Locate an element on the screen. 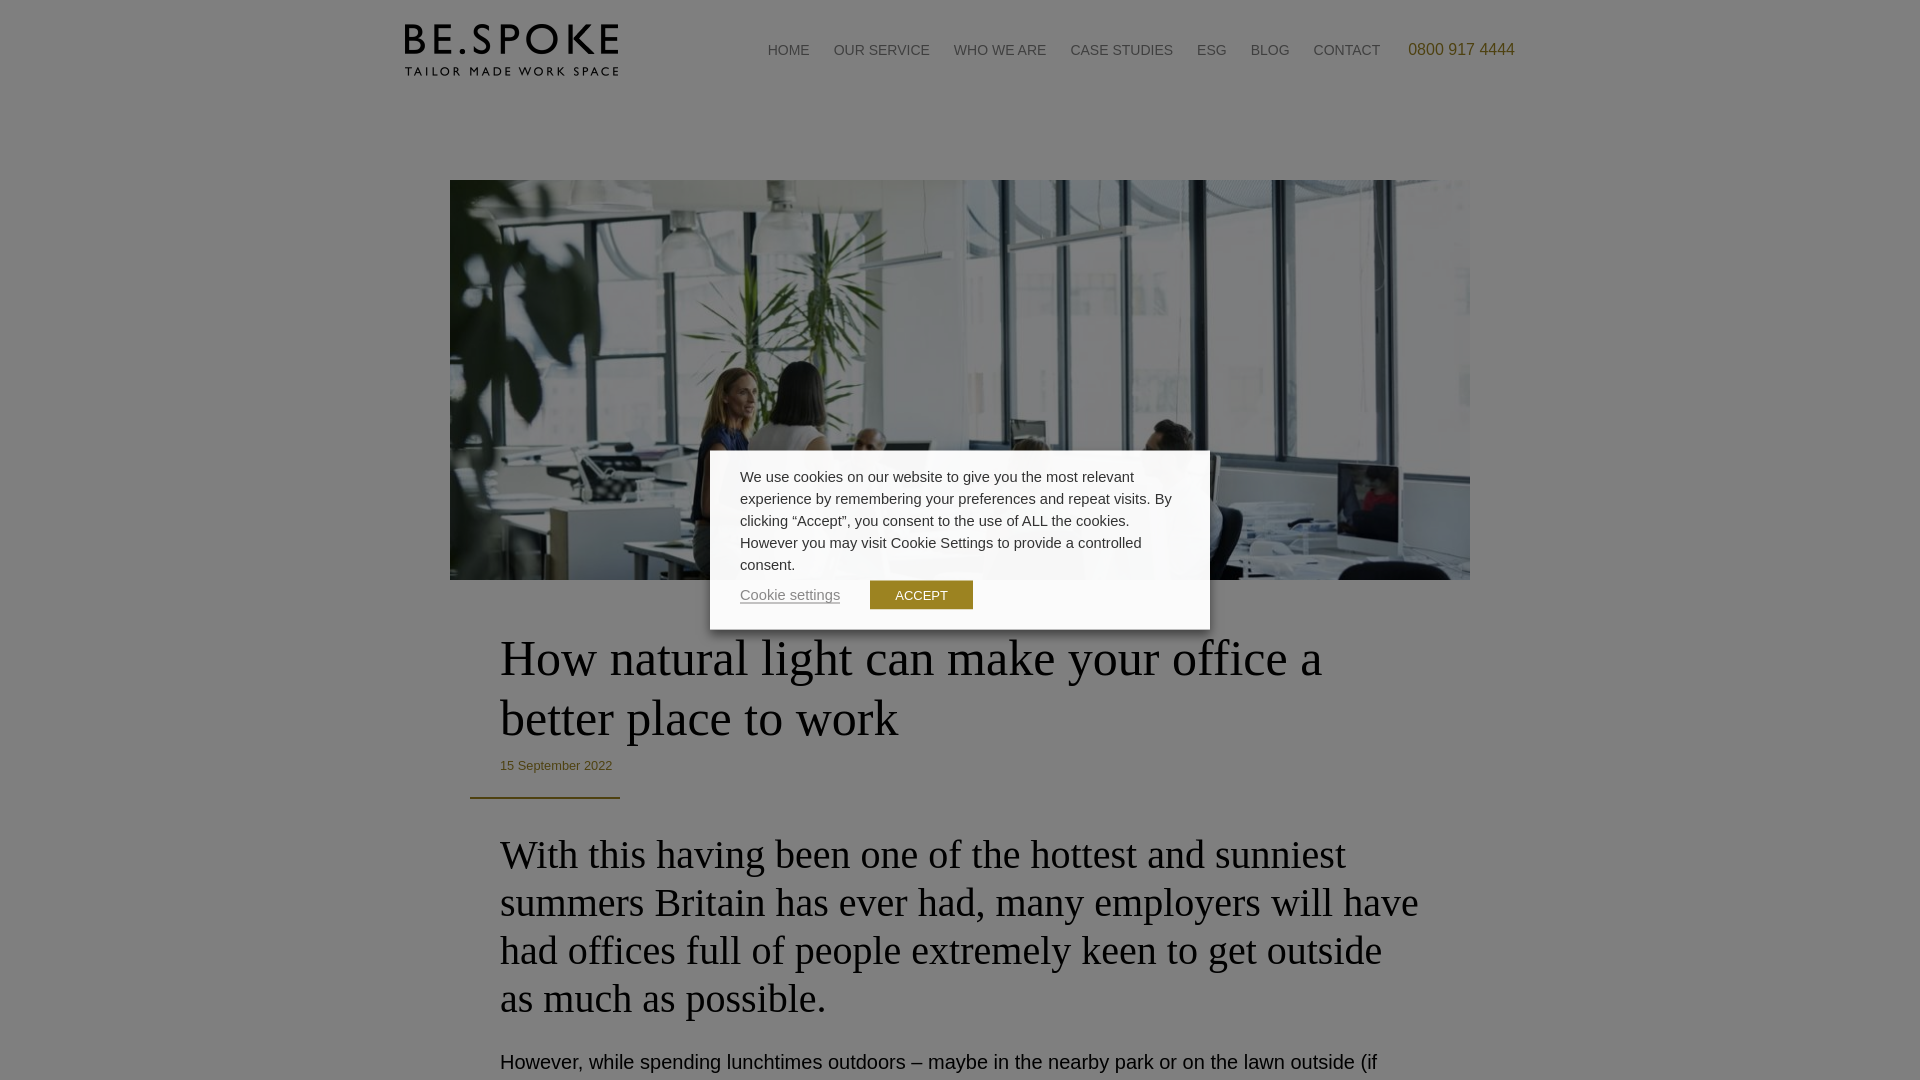 This screenshot has height=1080, width=1920. Home is located at coordinates (788, 50).